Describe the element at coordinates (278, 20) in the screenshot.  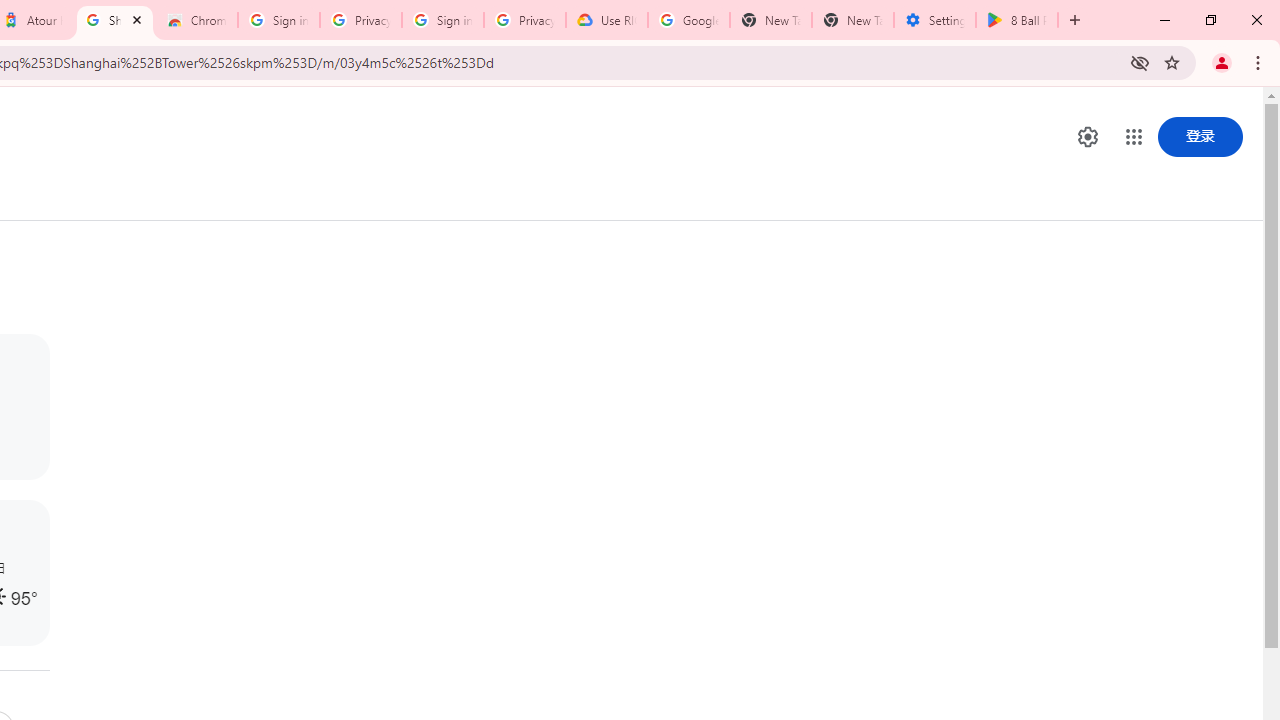
I see `Sign in - Google Accounts` at that location.